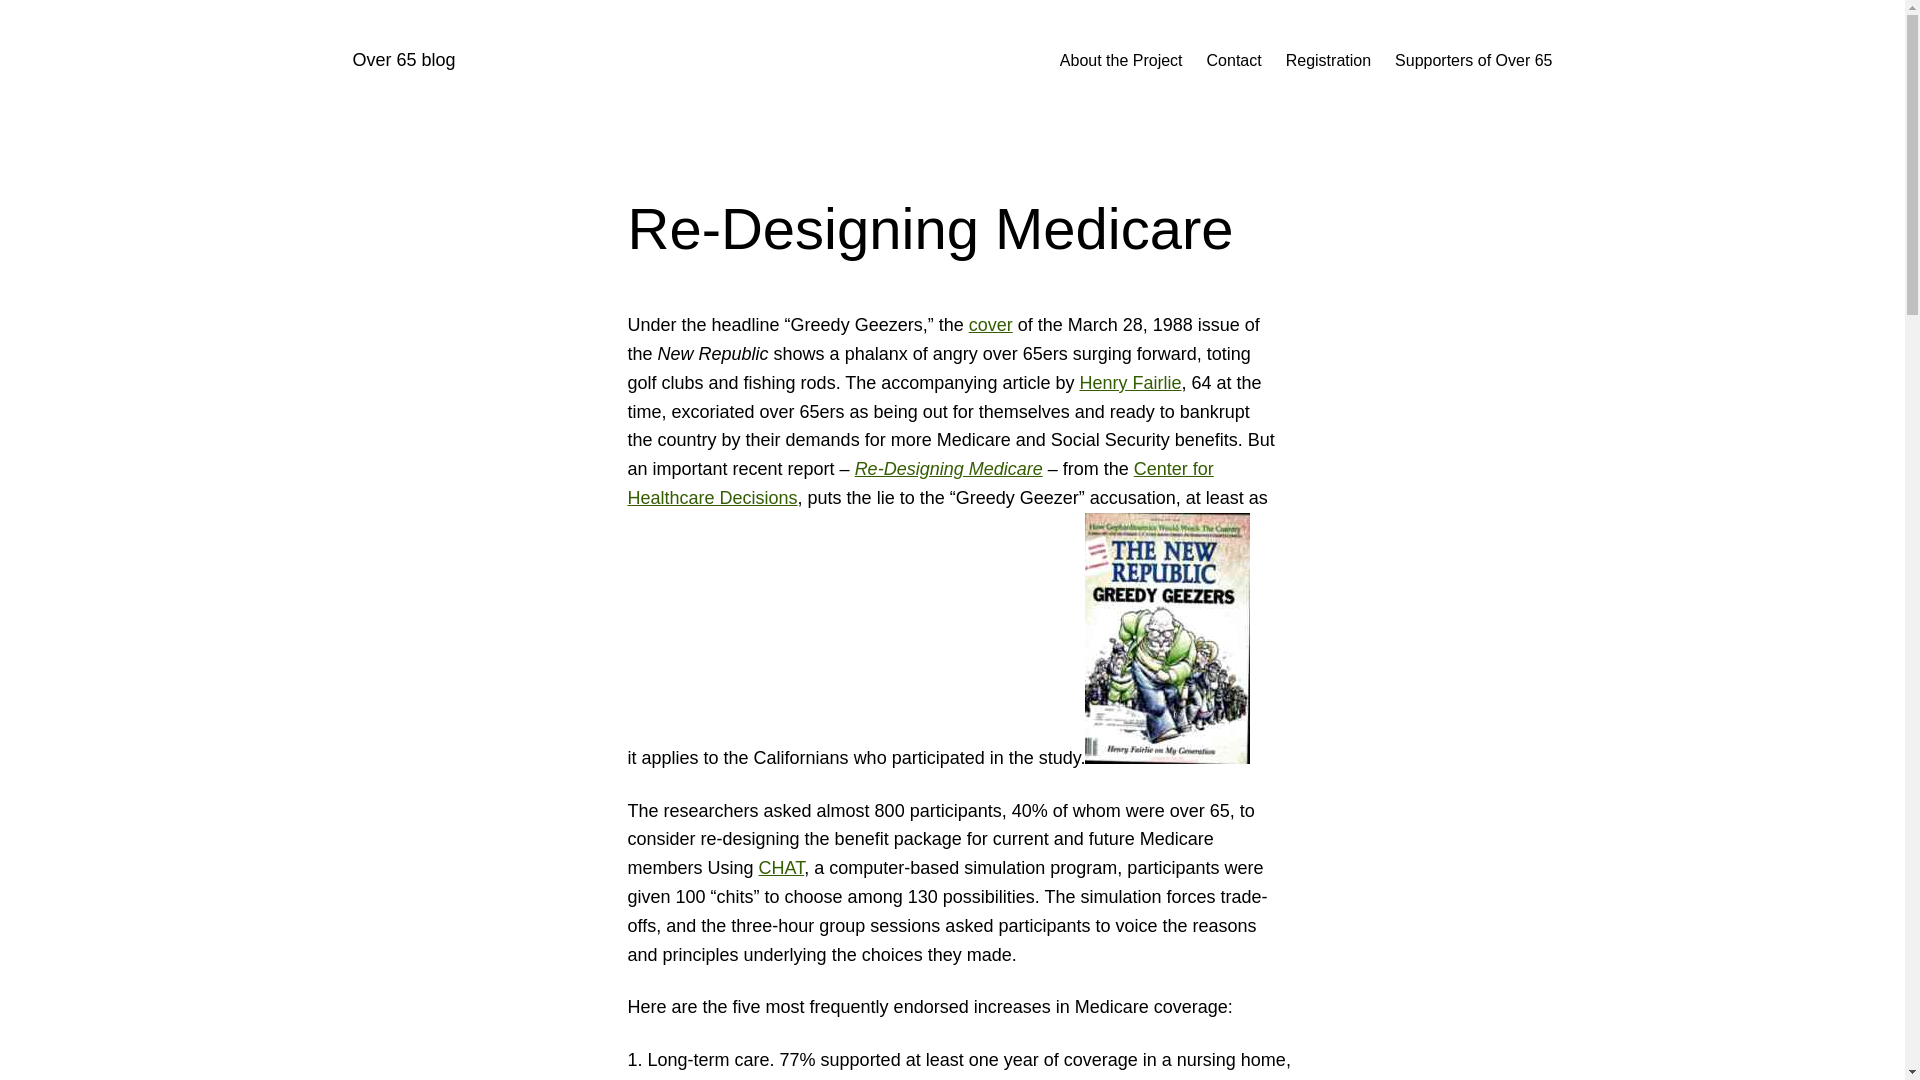 This screenshot has width=1920, height=1080. I want to click on About the Project, so click(1120, 60).